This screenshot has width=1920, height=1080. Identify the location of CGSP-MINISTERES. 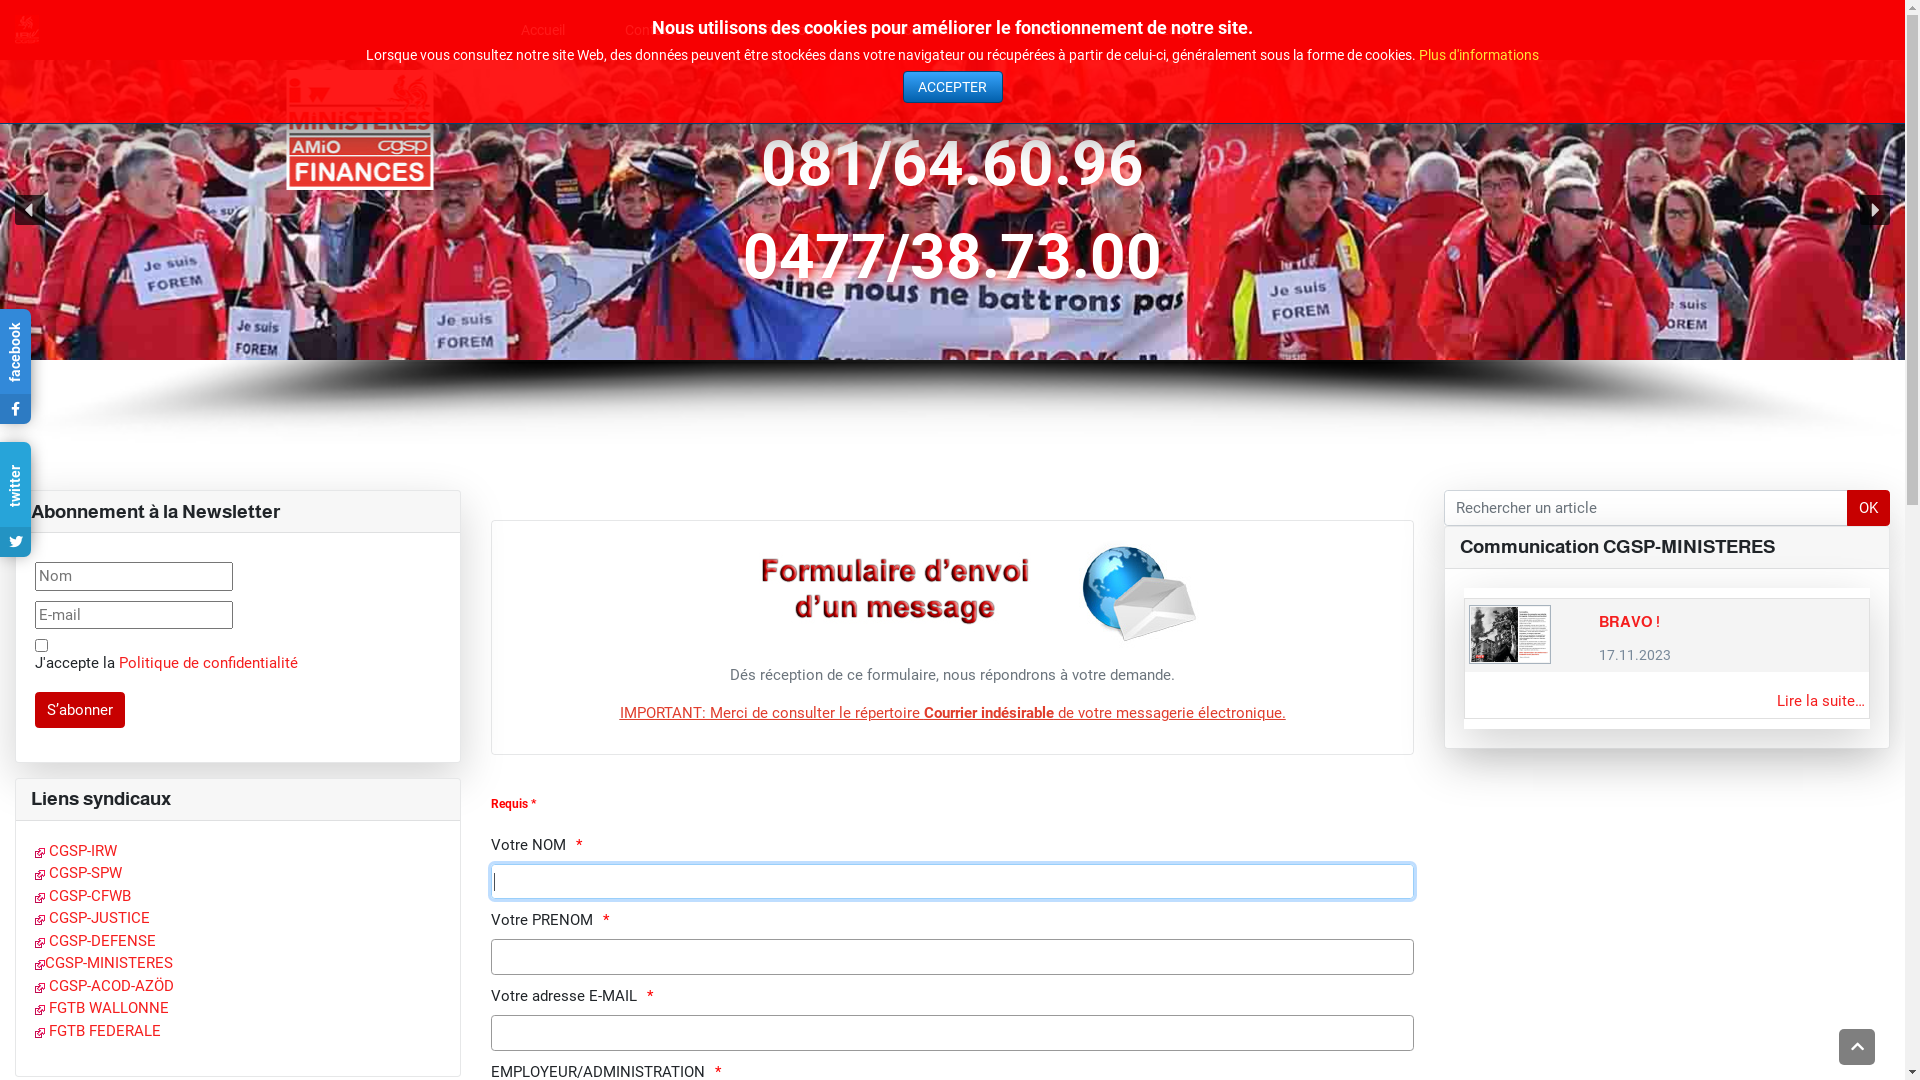
(104, 963).